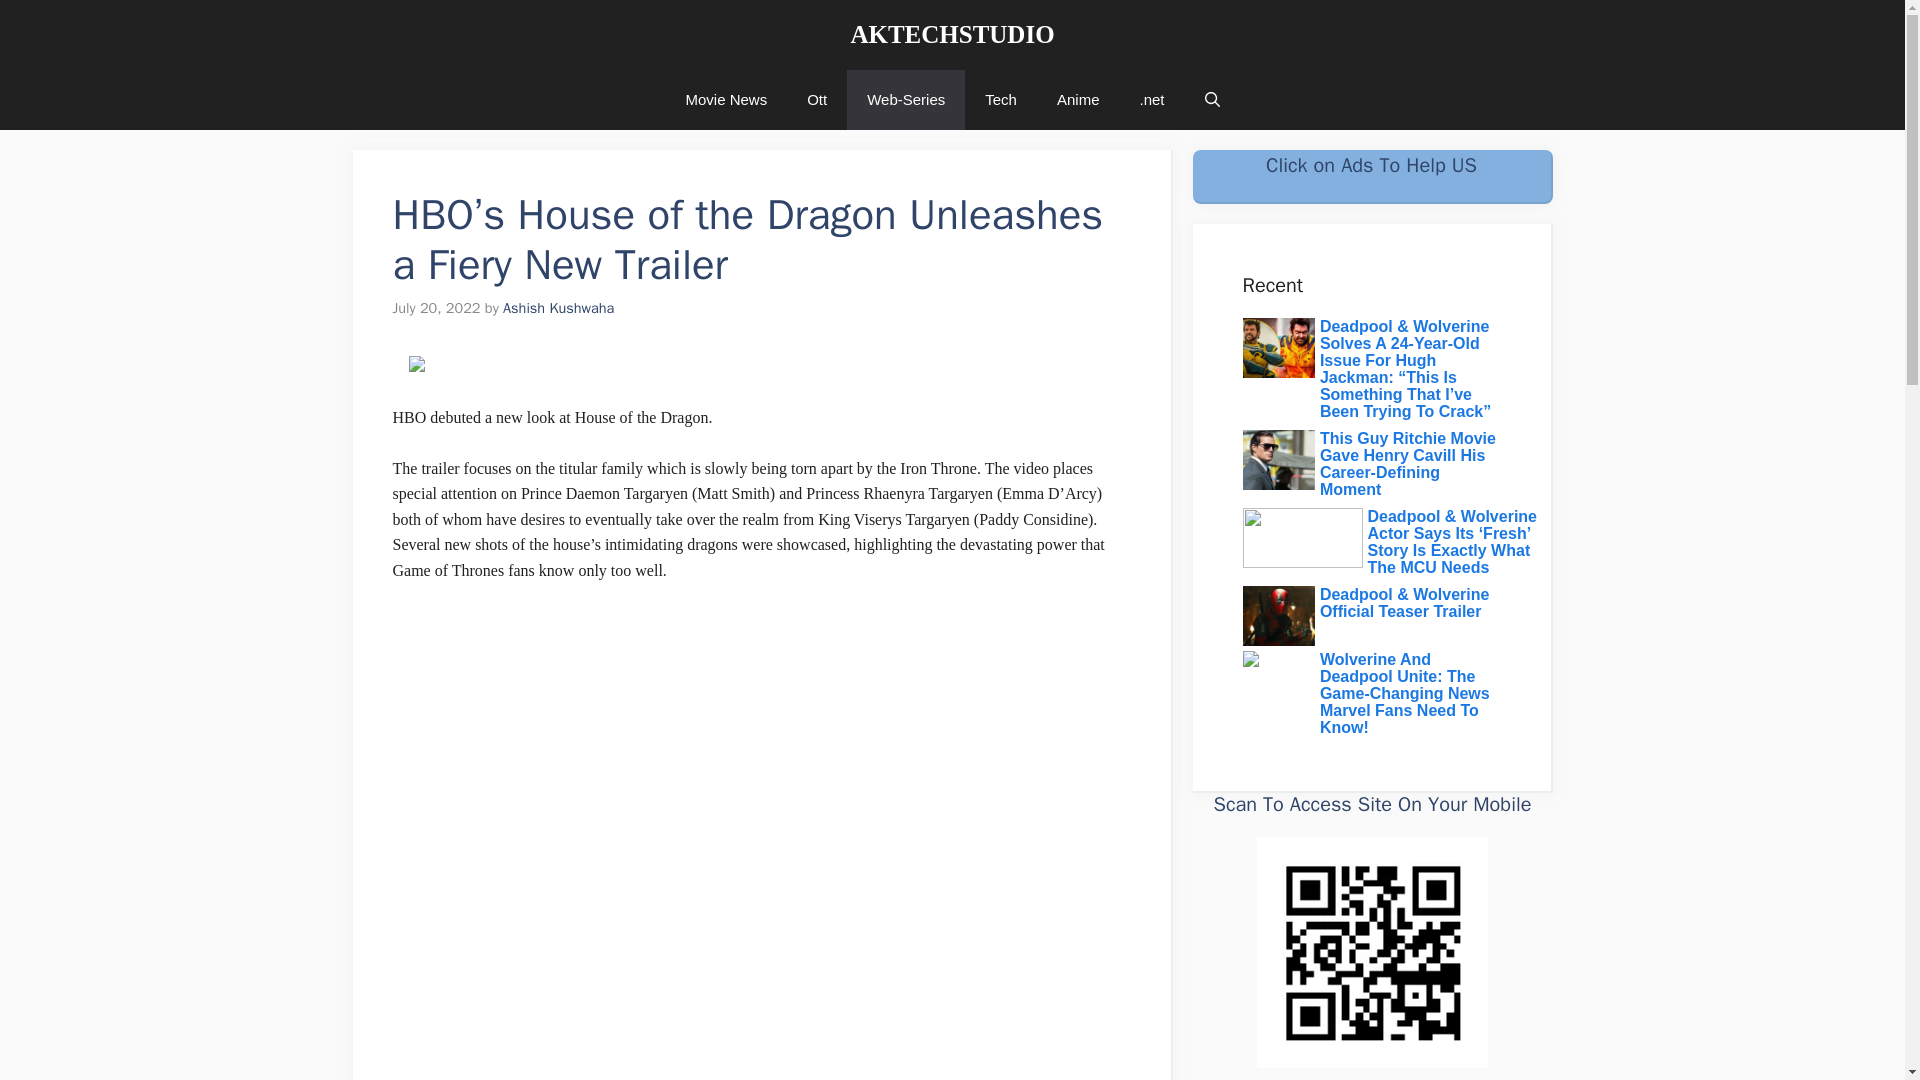  What do you see at coordinates (726, 100) in the screenshot?
I see `Movie News` at bounding box center [726, 100].